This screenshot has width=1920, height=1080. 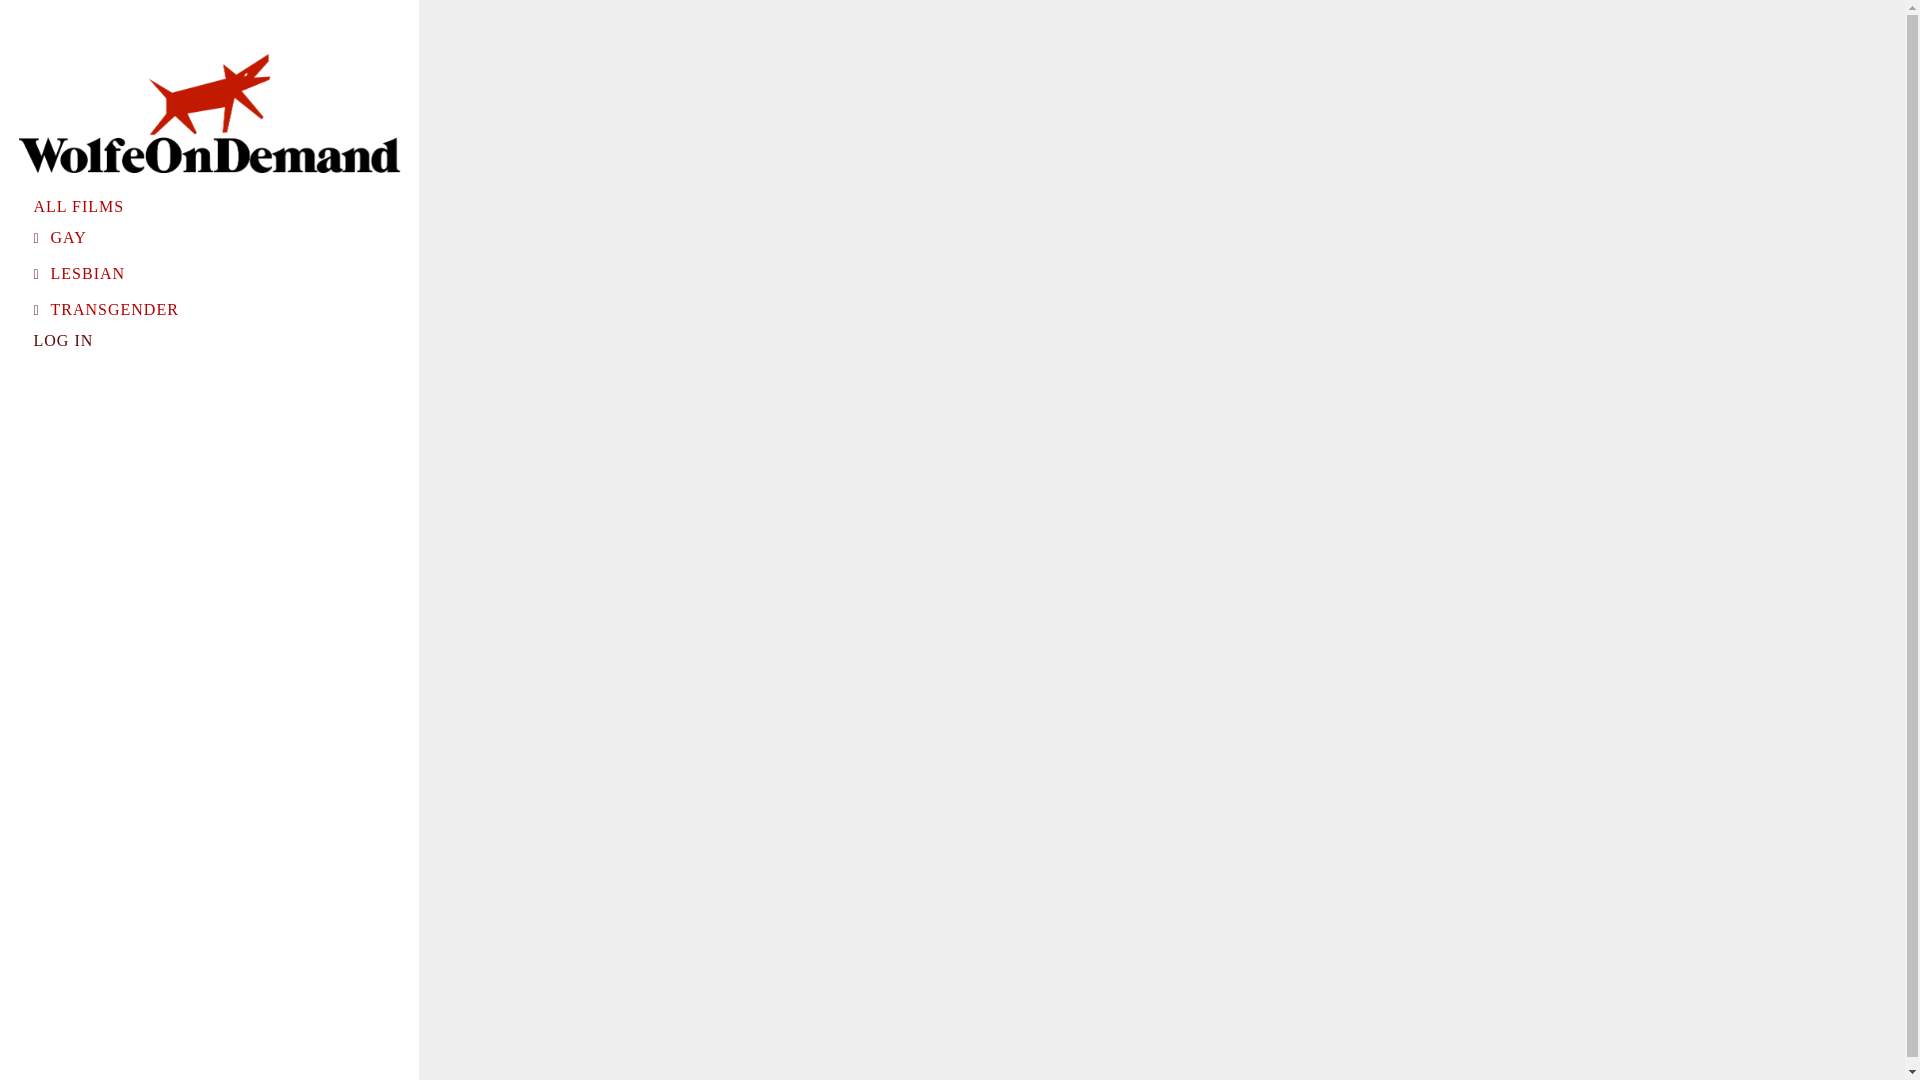 What do you see at coordinates (88, 273) in the screenshot?
I see `LESBIAN` at bounding box center [88, 273].